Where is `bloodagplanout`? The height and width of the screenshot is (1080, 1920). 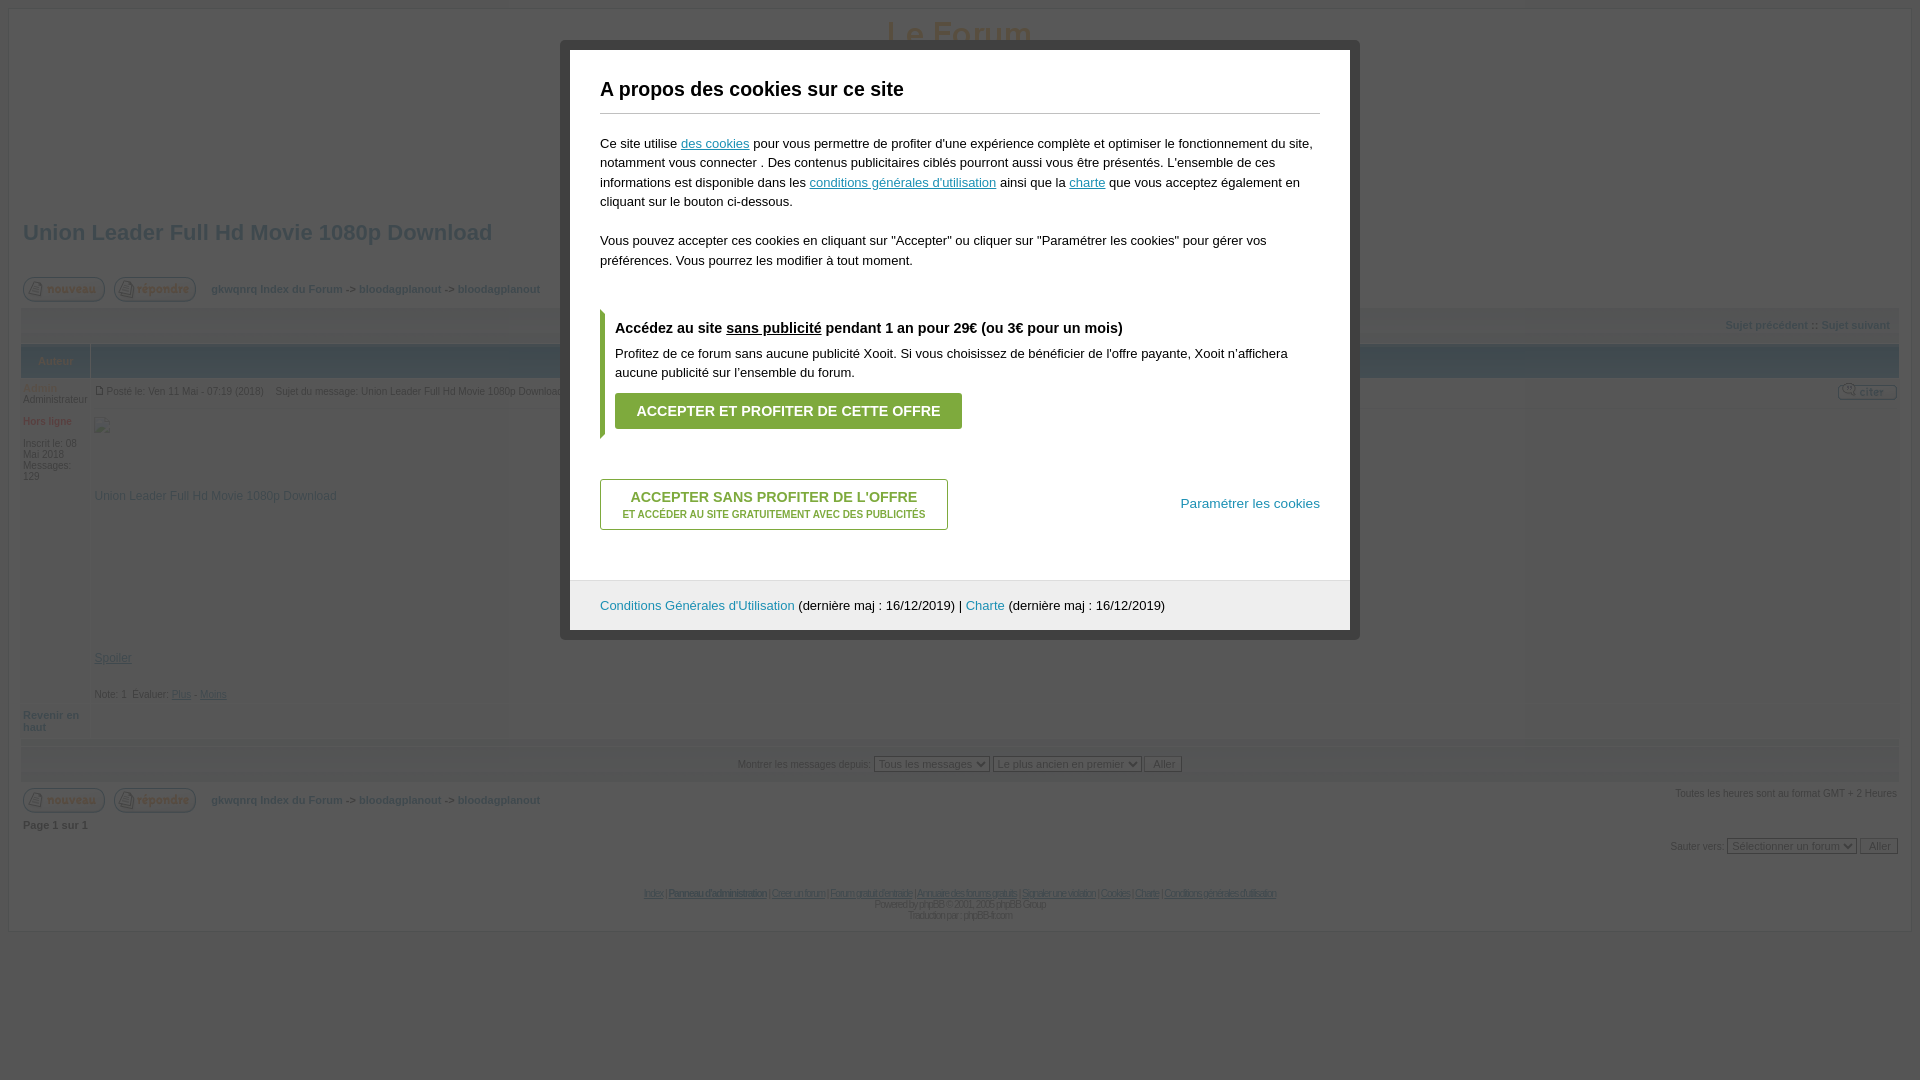 bloodagplanout is located at coordinates (499, 289).